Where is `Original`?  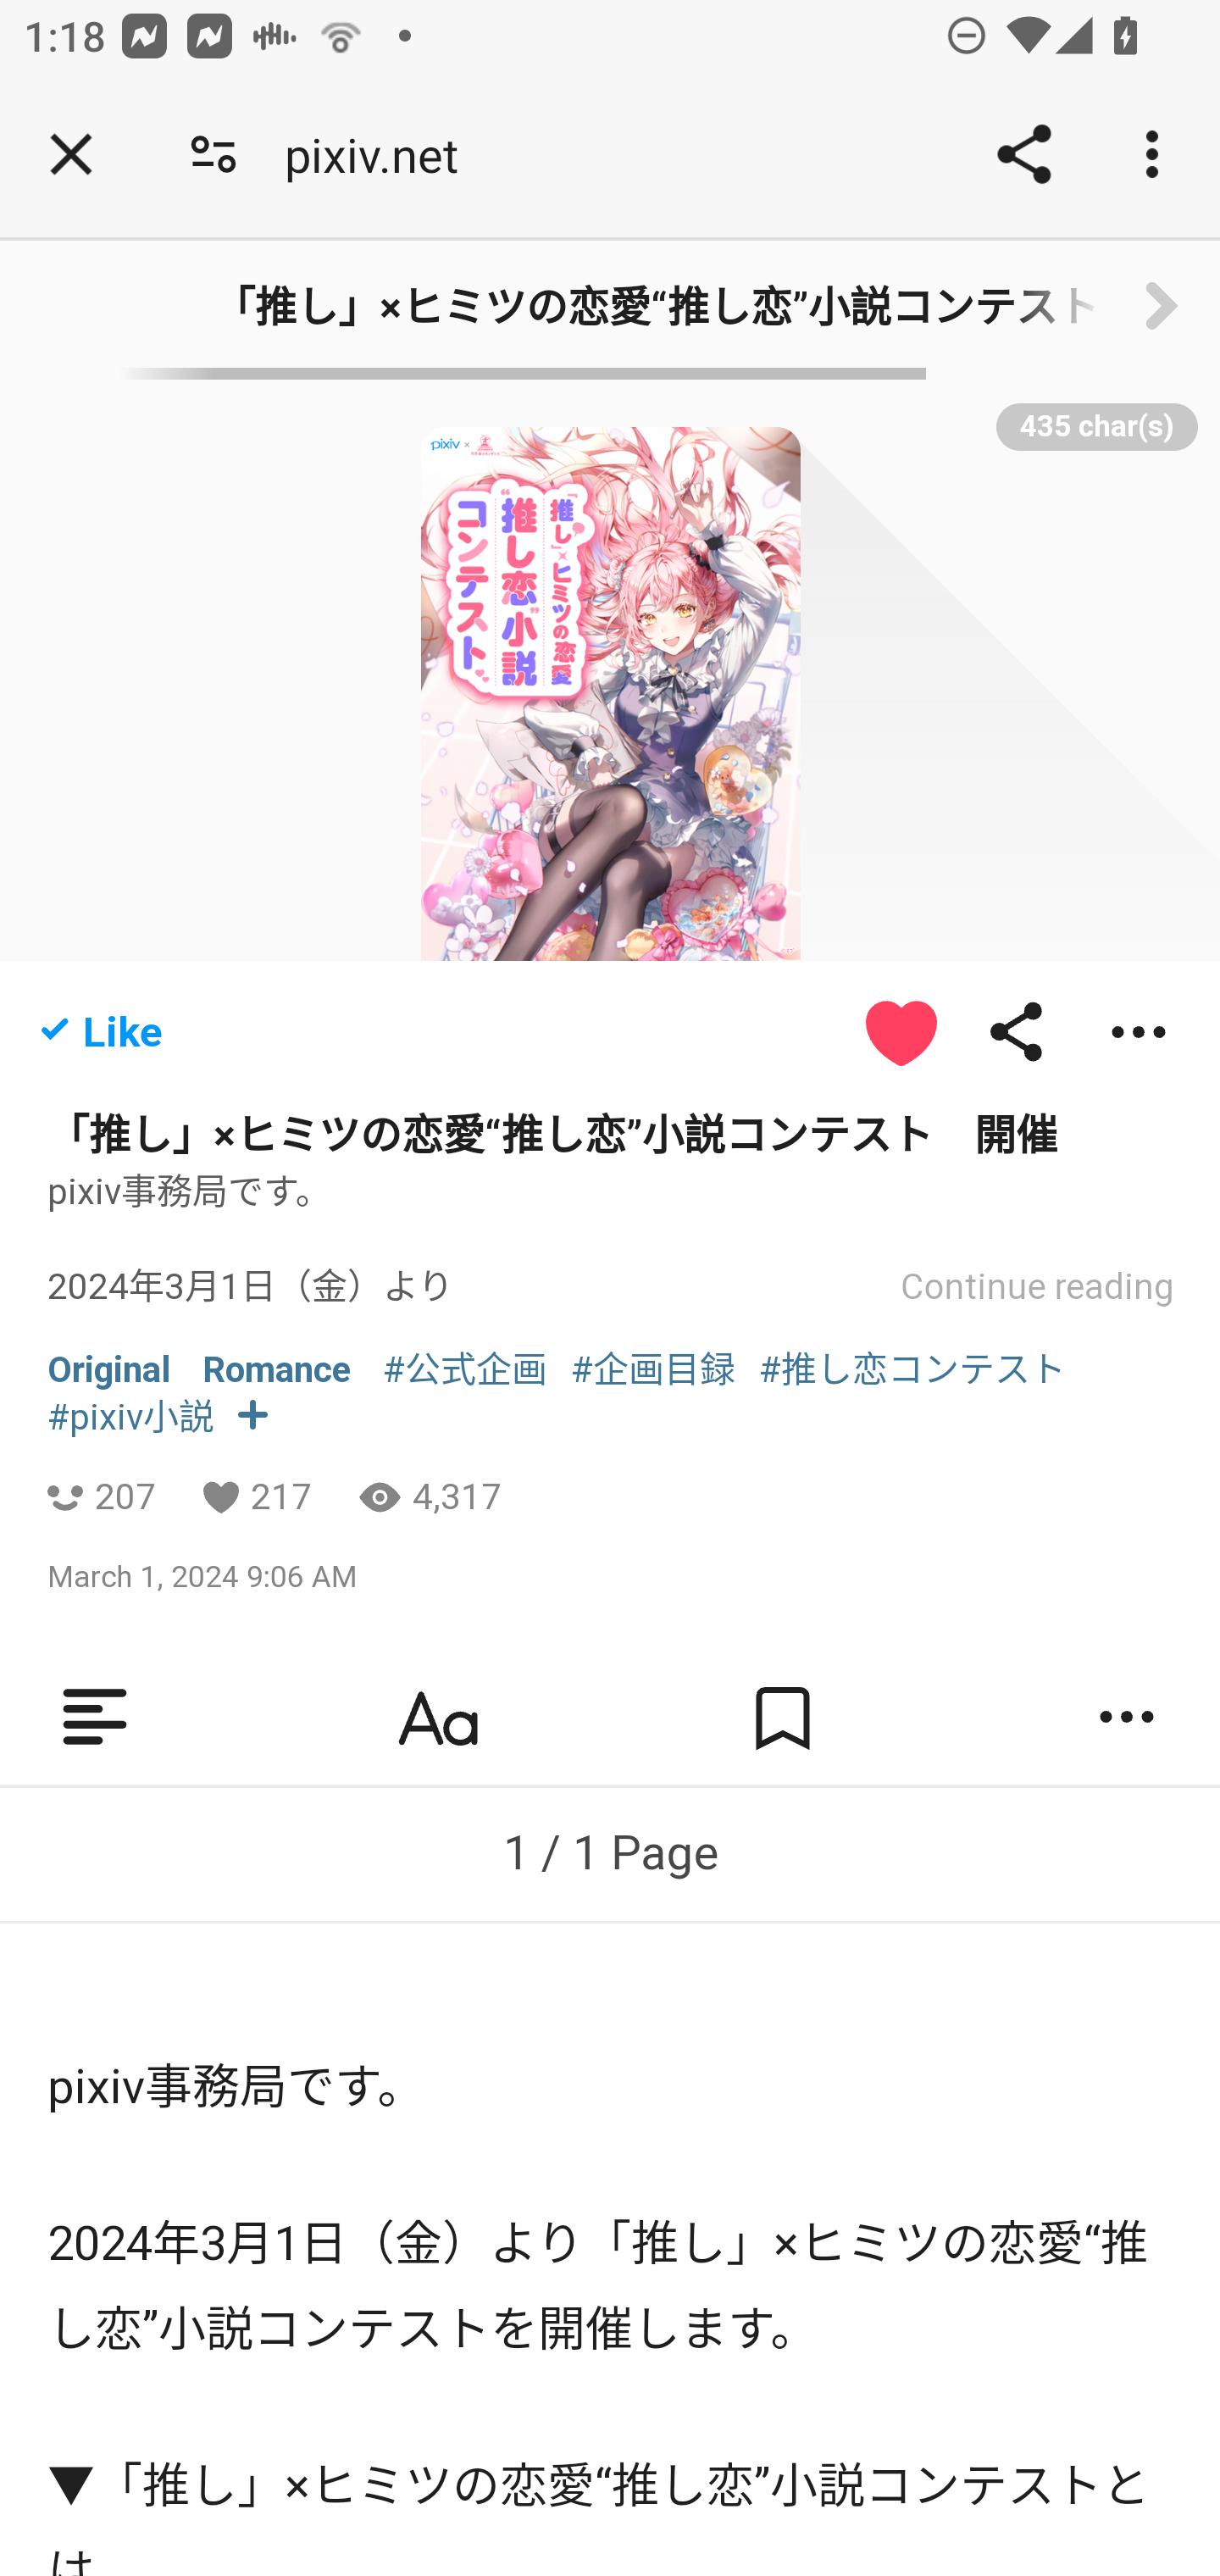
Original is located at coordinates (110, 1371).